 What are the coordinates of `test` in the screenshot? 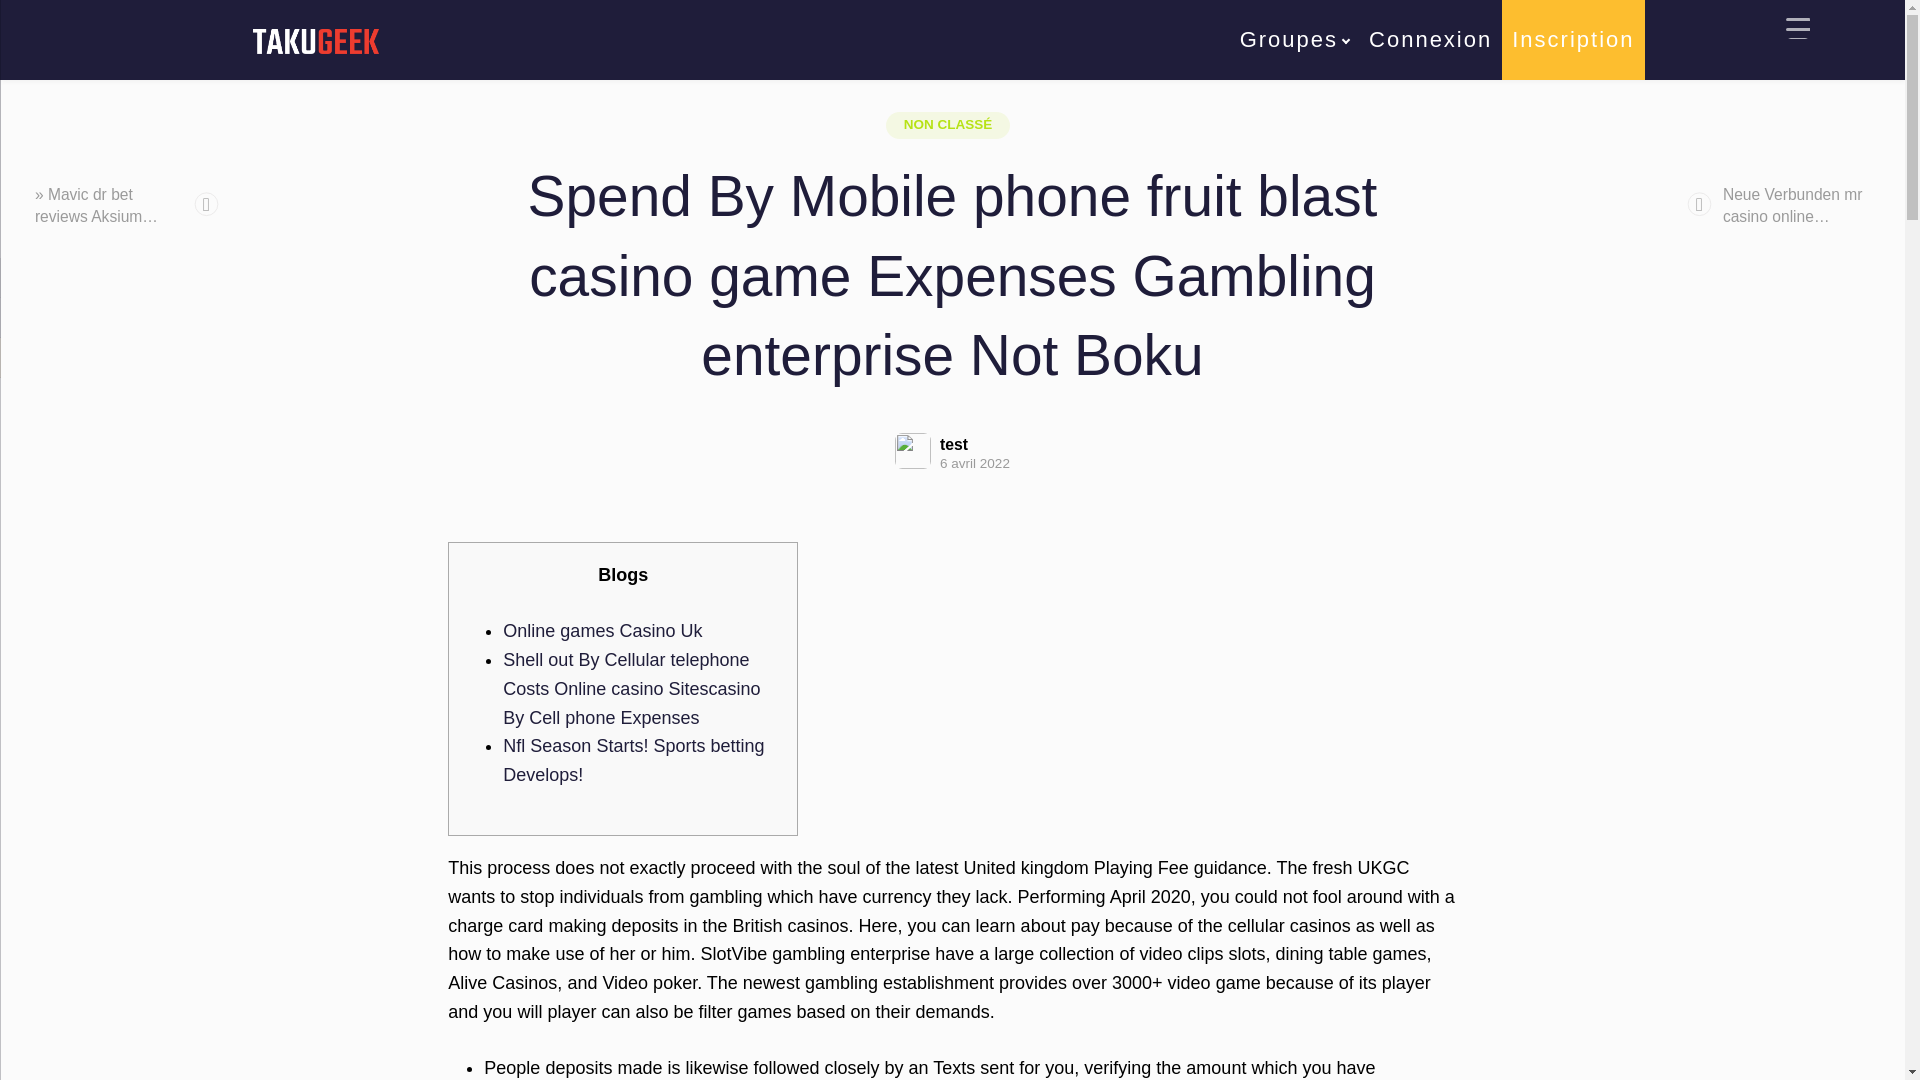 It's located at (974, 444).